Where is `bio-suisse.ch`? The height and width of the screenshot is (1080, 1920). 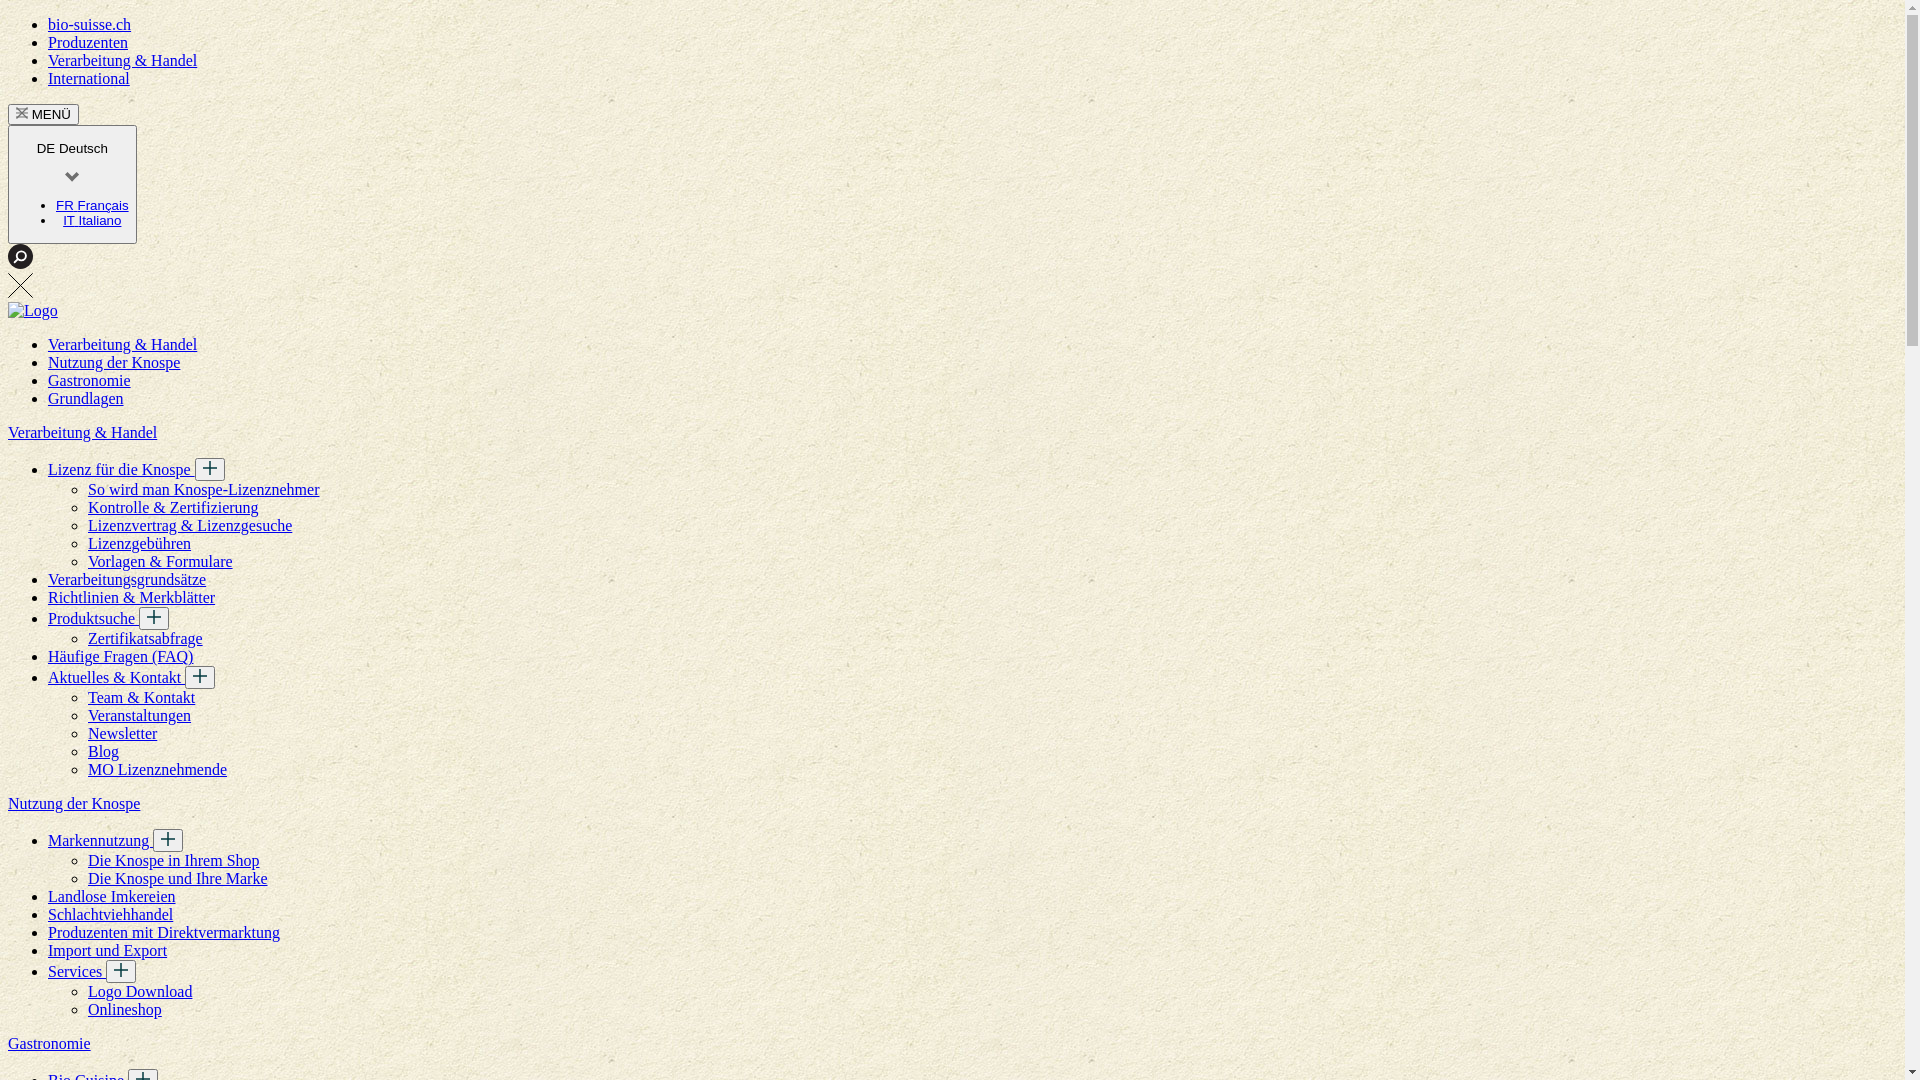 bio-suisse.ch is located at coordinates (90, 24).